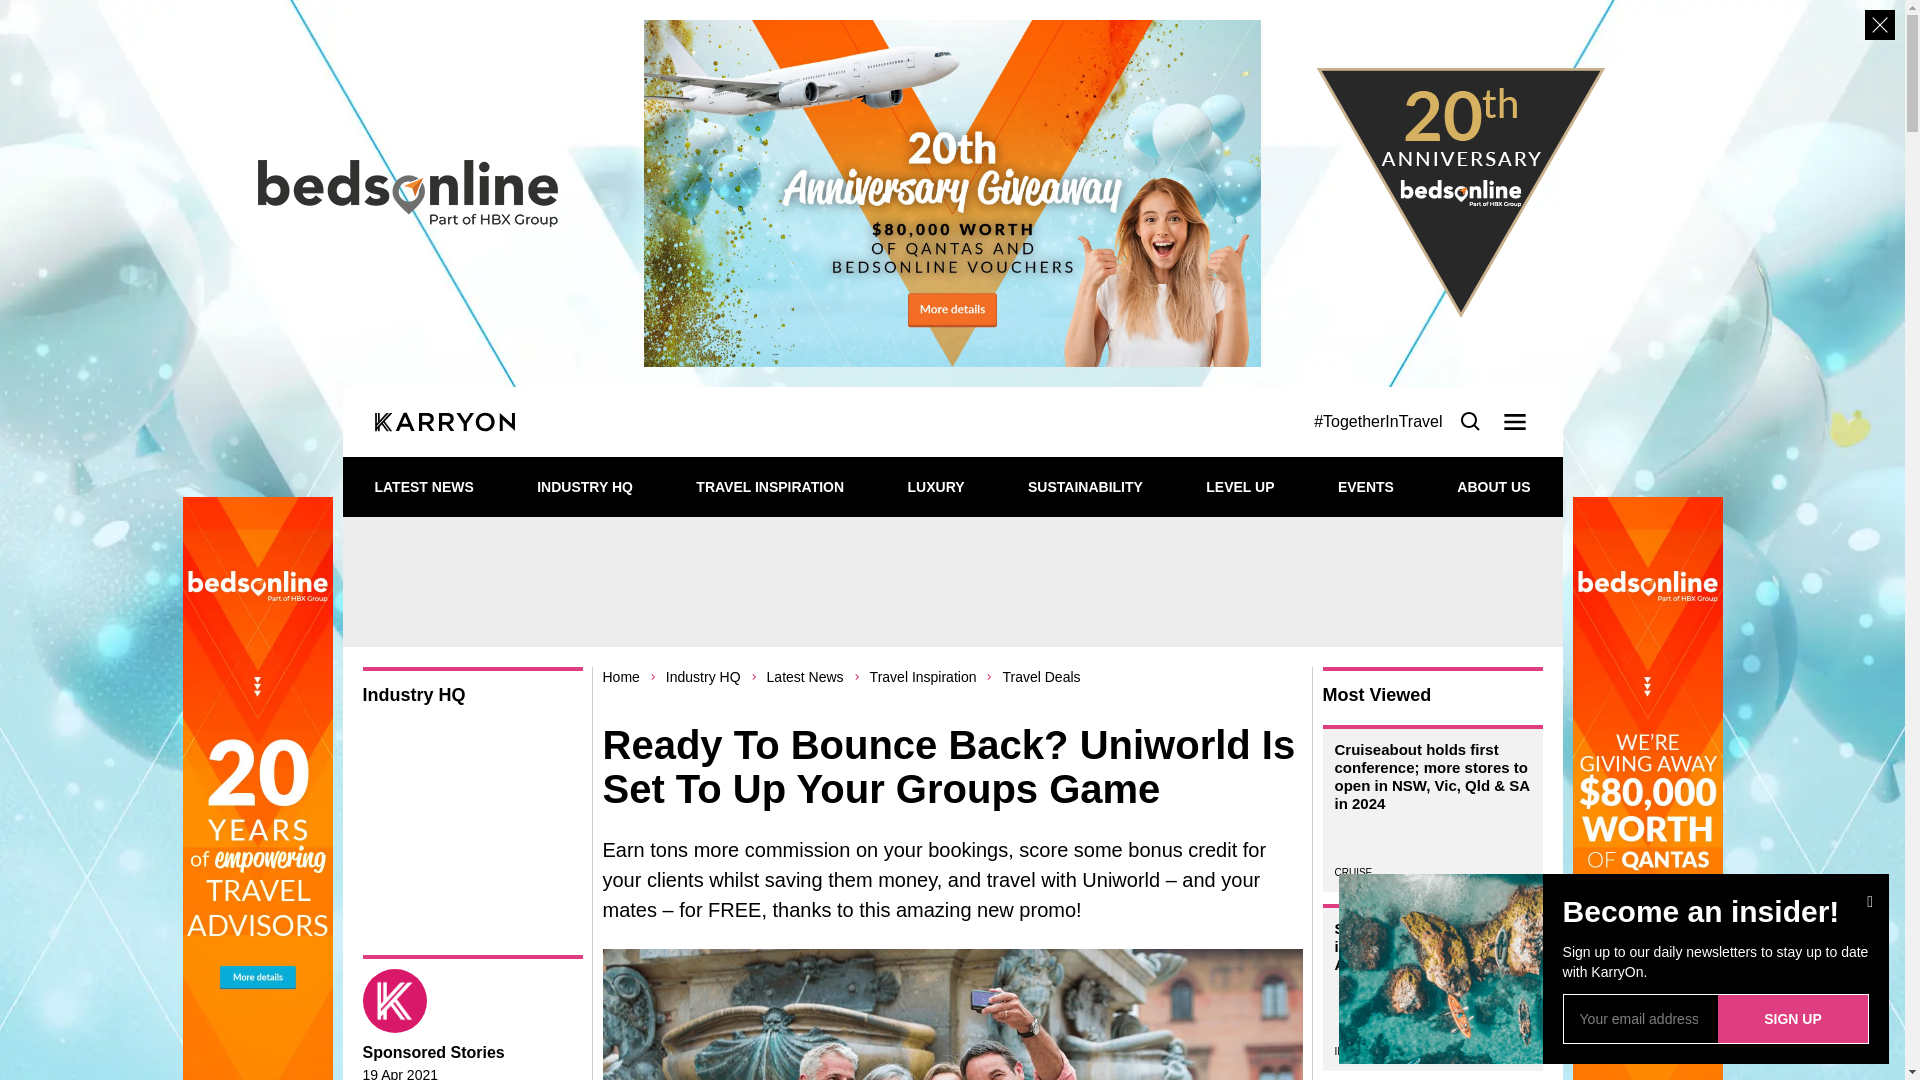  I want to click on INDUSTRY HQ, so click(585, 486).